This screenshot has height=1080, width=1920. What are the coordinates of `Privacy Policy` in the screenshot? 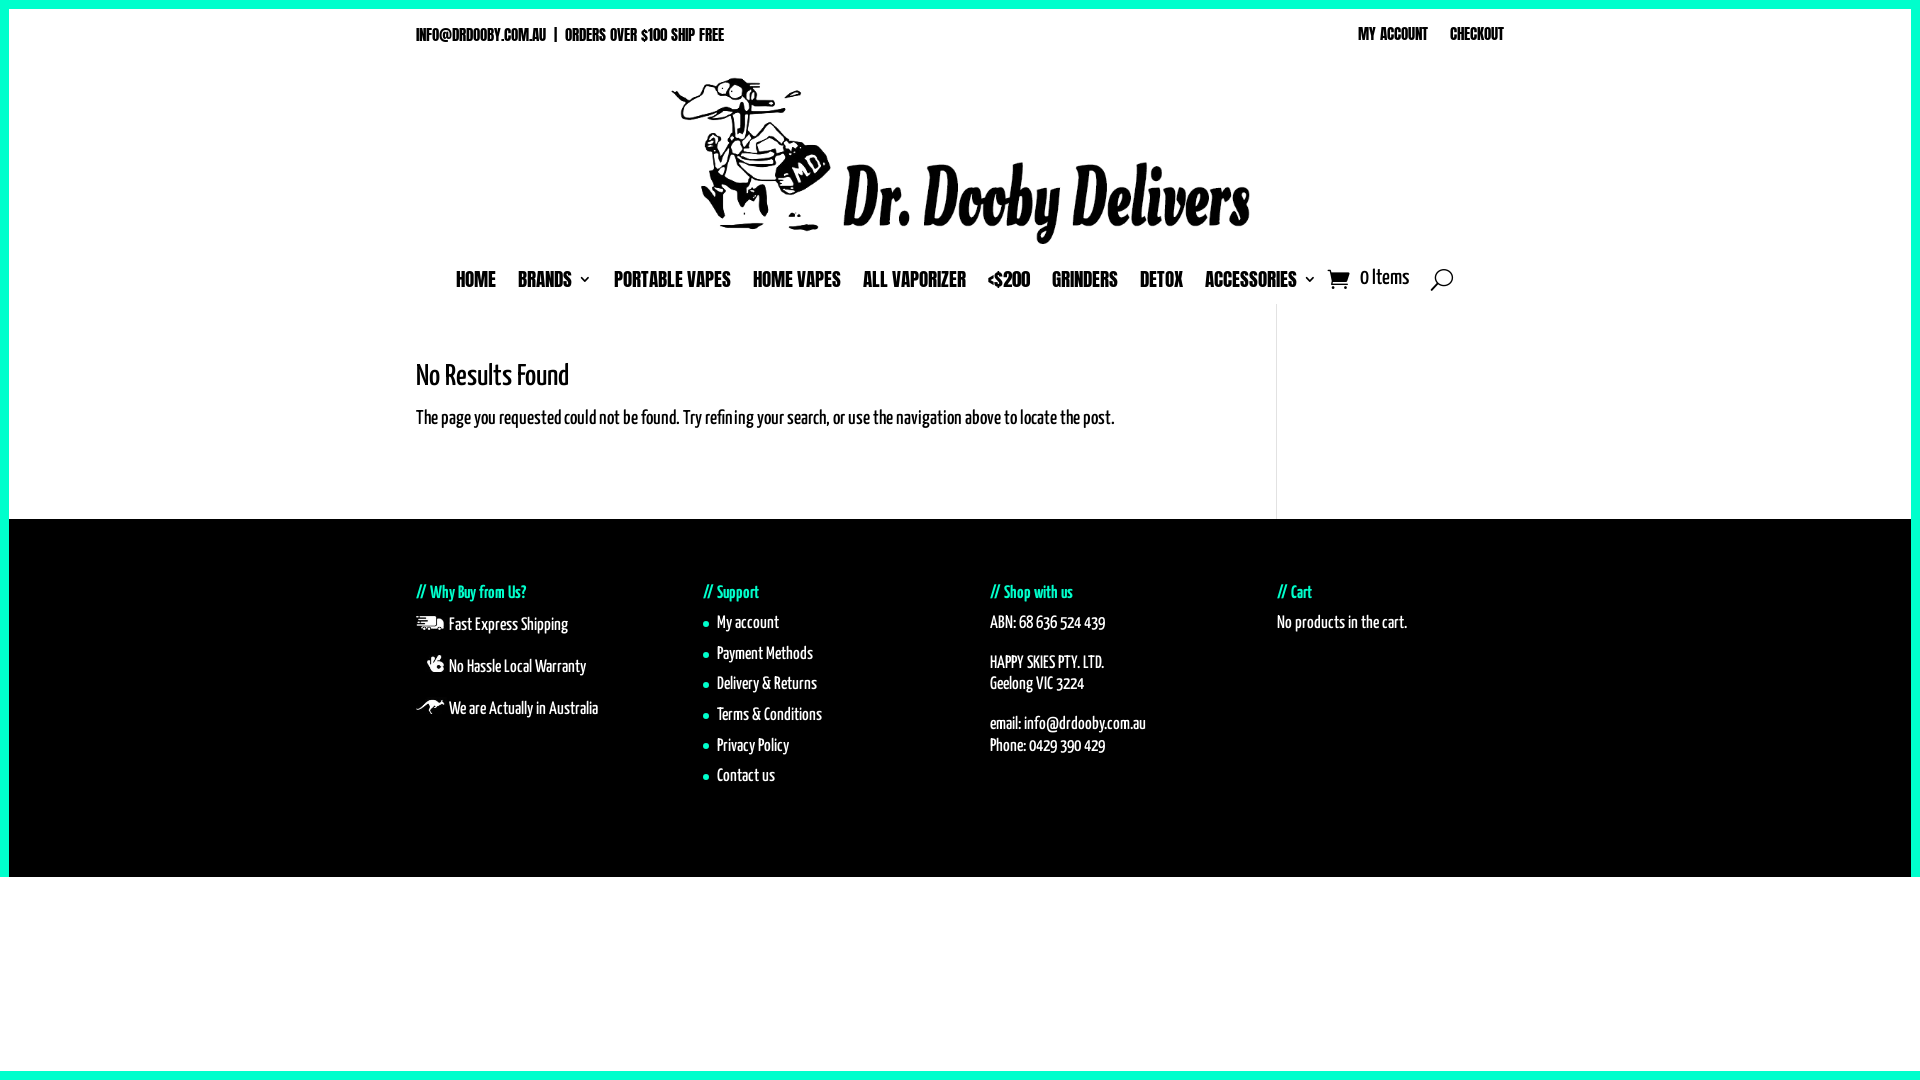 It's located at (753, 746).